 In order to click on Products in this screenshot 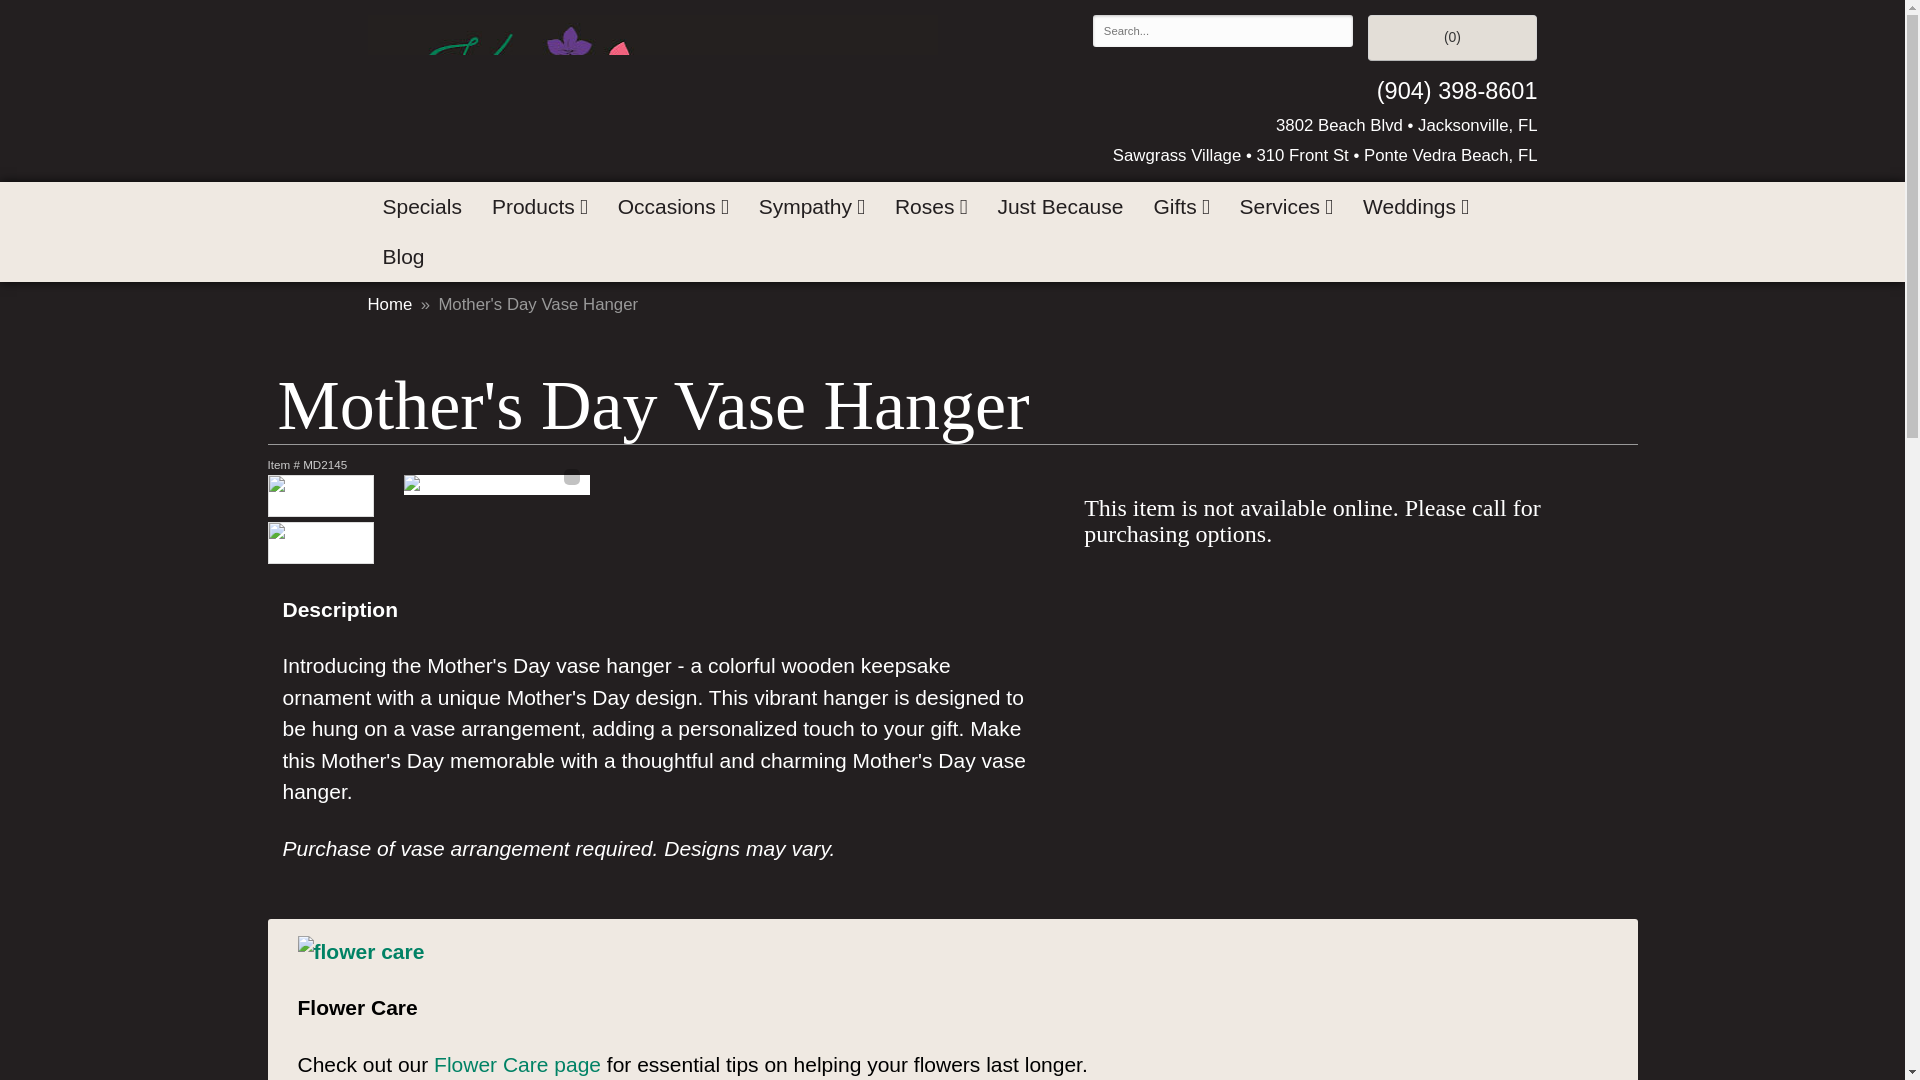, I will do `click(539, 207)`.